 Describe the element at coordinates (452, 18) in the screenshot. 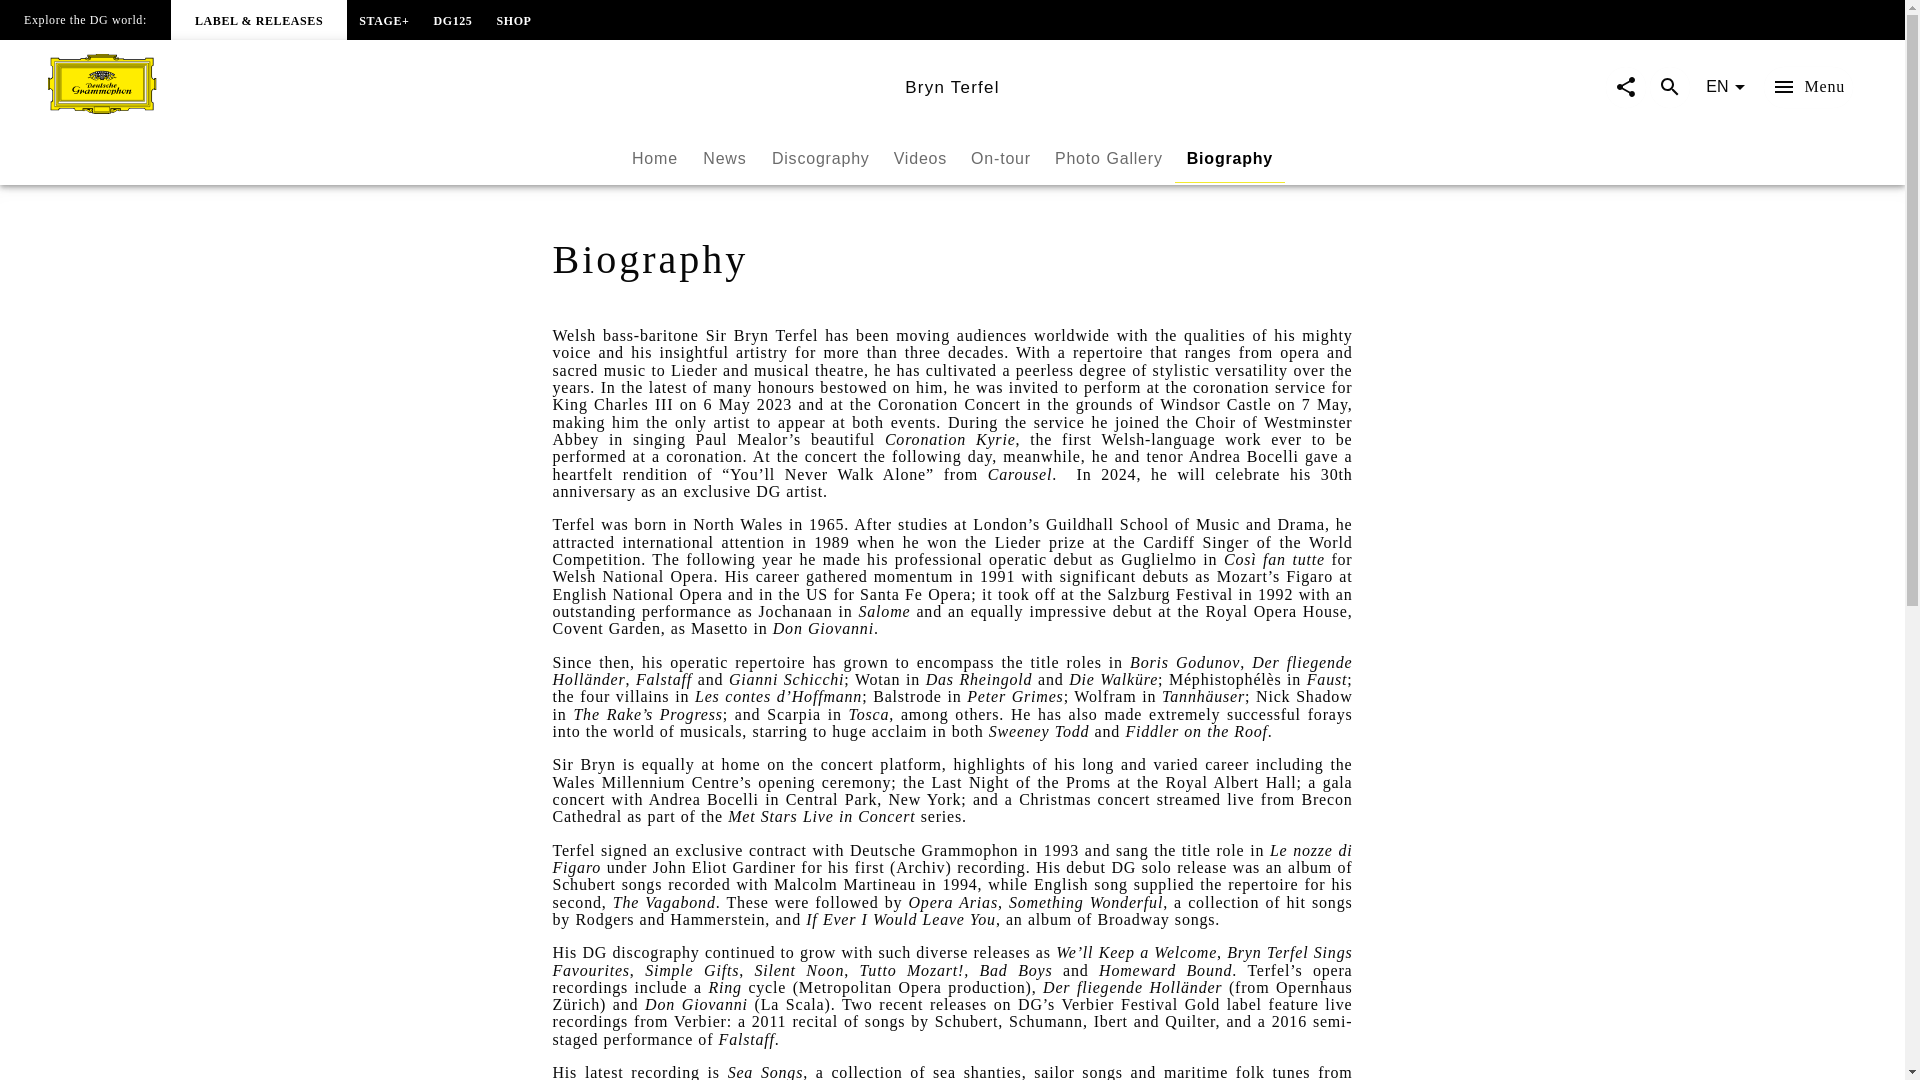

I see `Biography` at that location.